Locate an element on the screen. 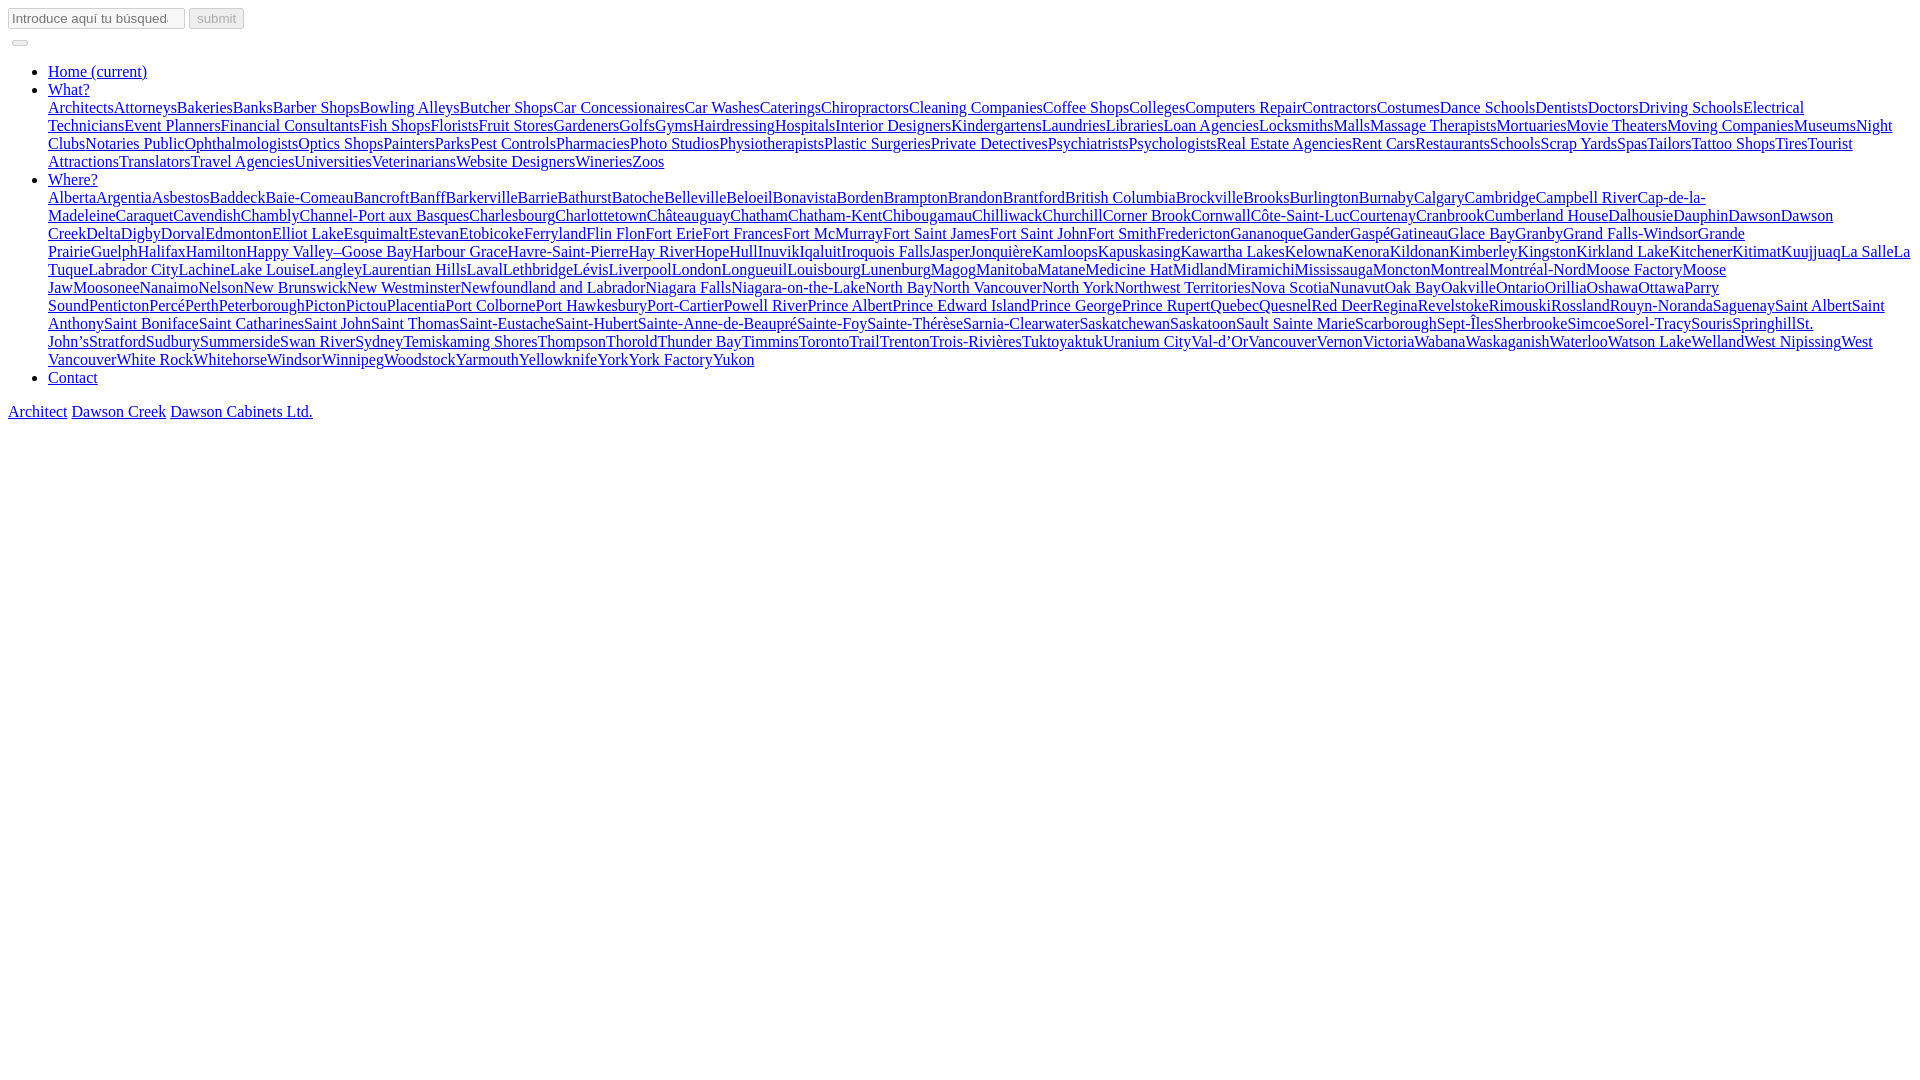 The width and height of the screenshot is (1920, 1080). Costumes is located at coordinates (1408, 107).